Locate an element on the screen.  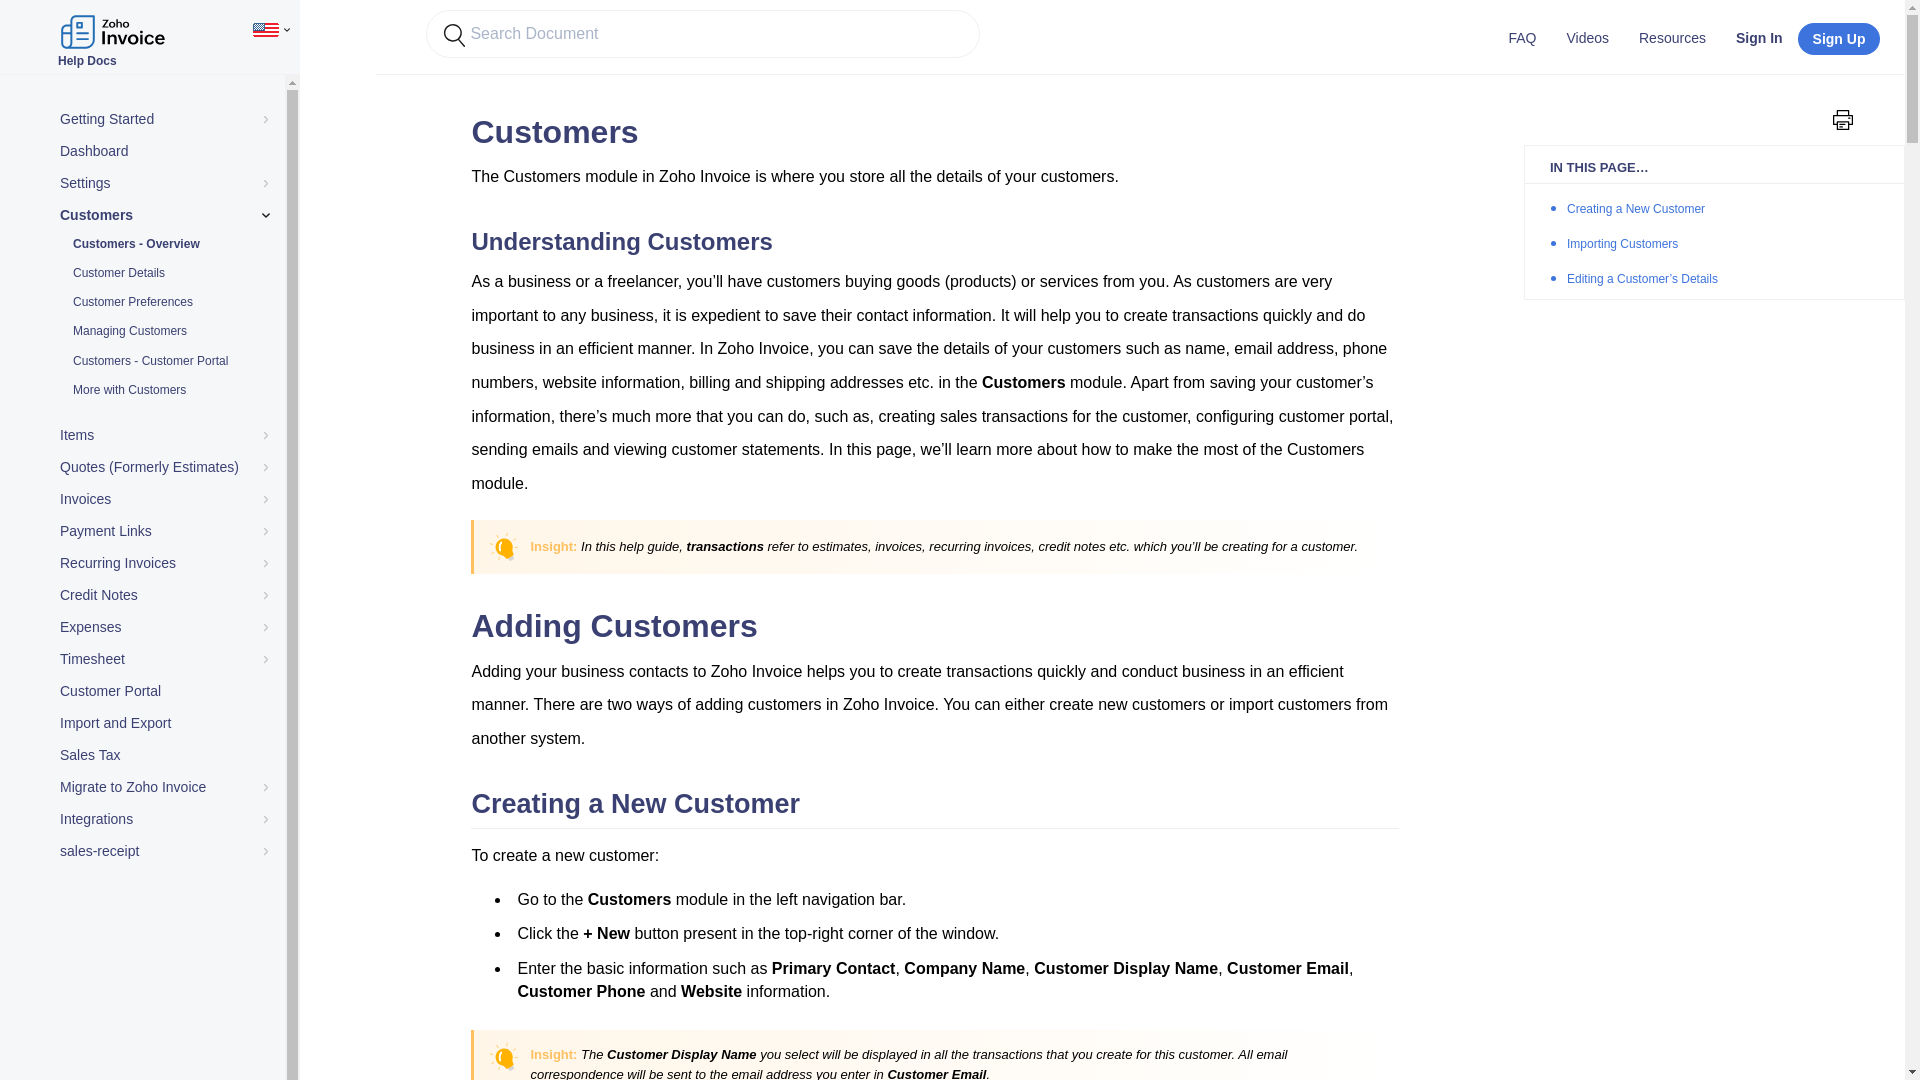
Customer Preferences is located at coordinates (163, 302).